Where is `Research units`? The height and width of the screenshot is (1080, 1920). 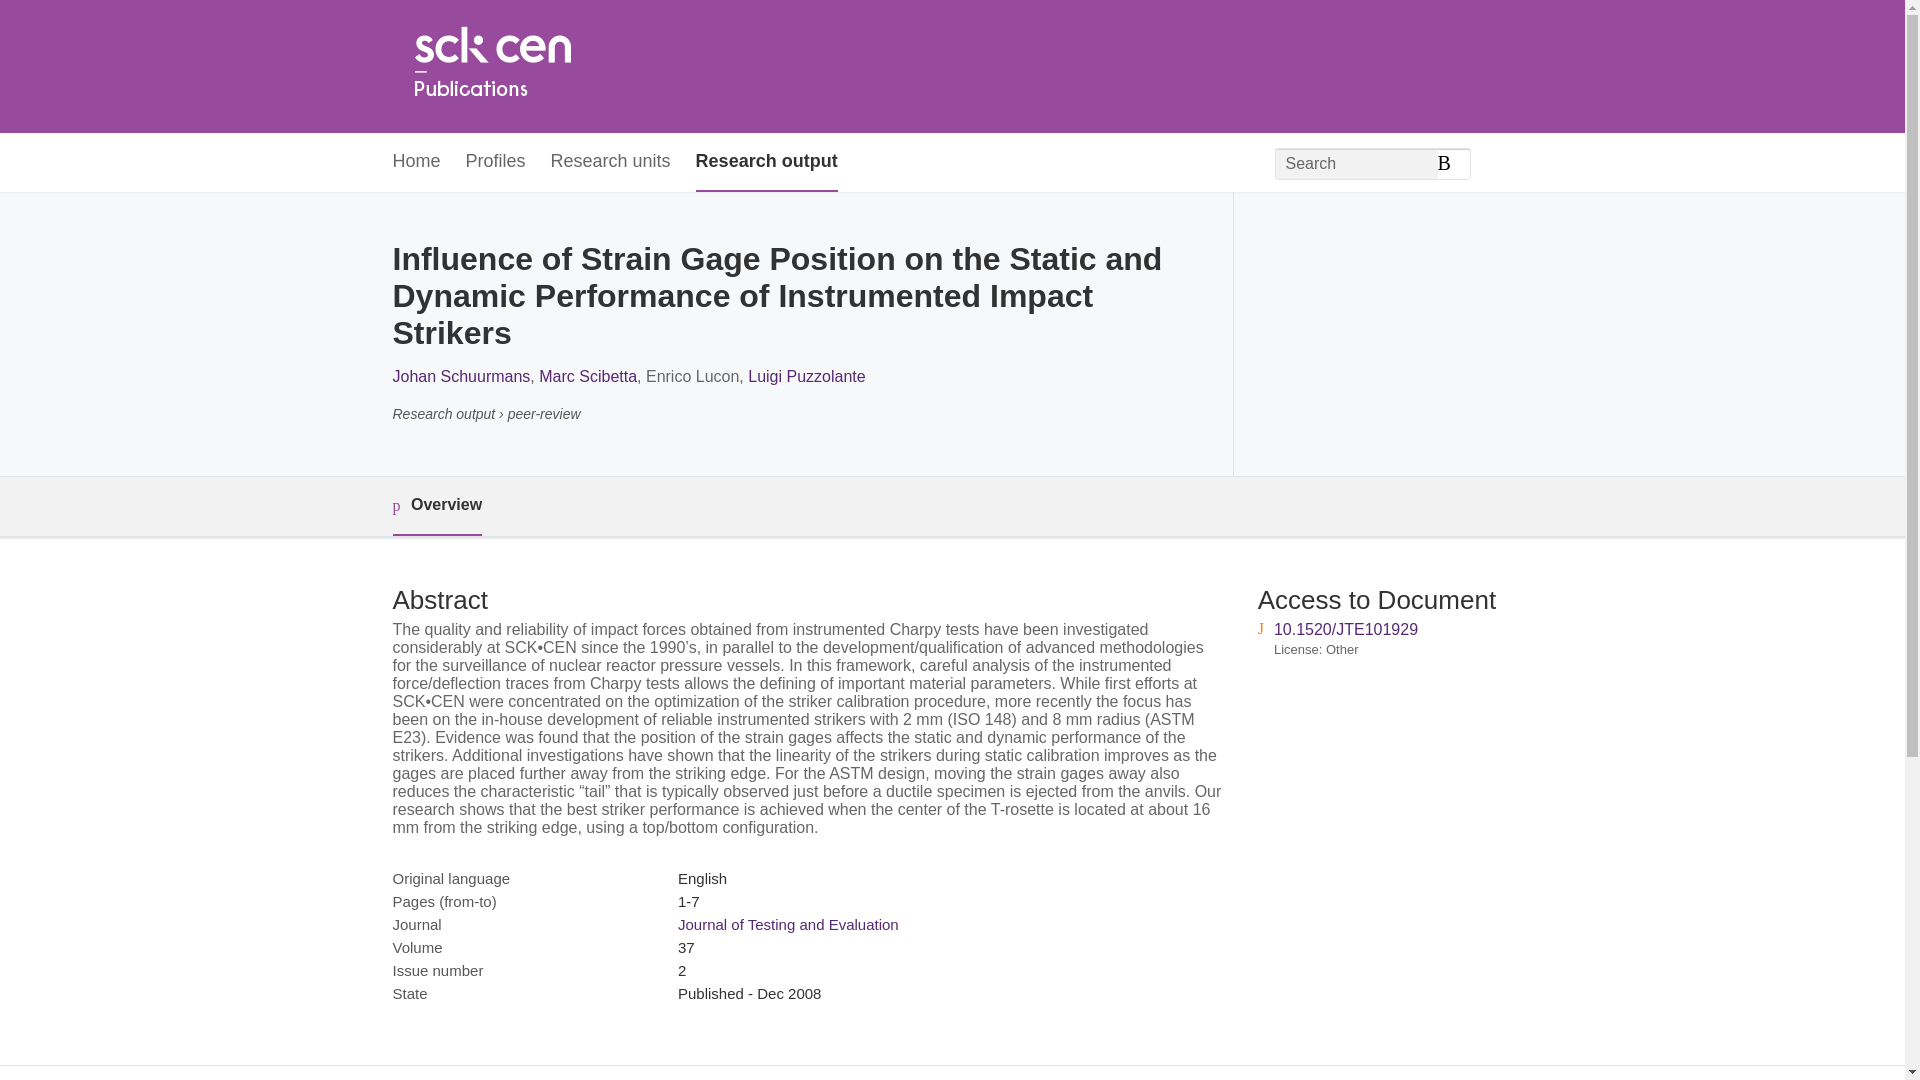
Research units is located at coordinates (610, 162).